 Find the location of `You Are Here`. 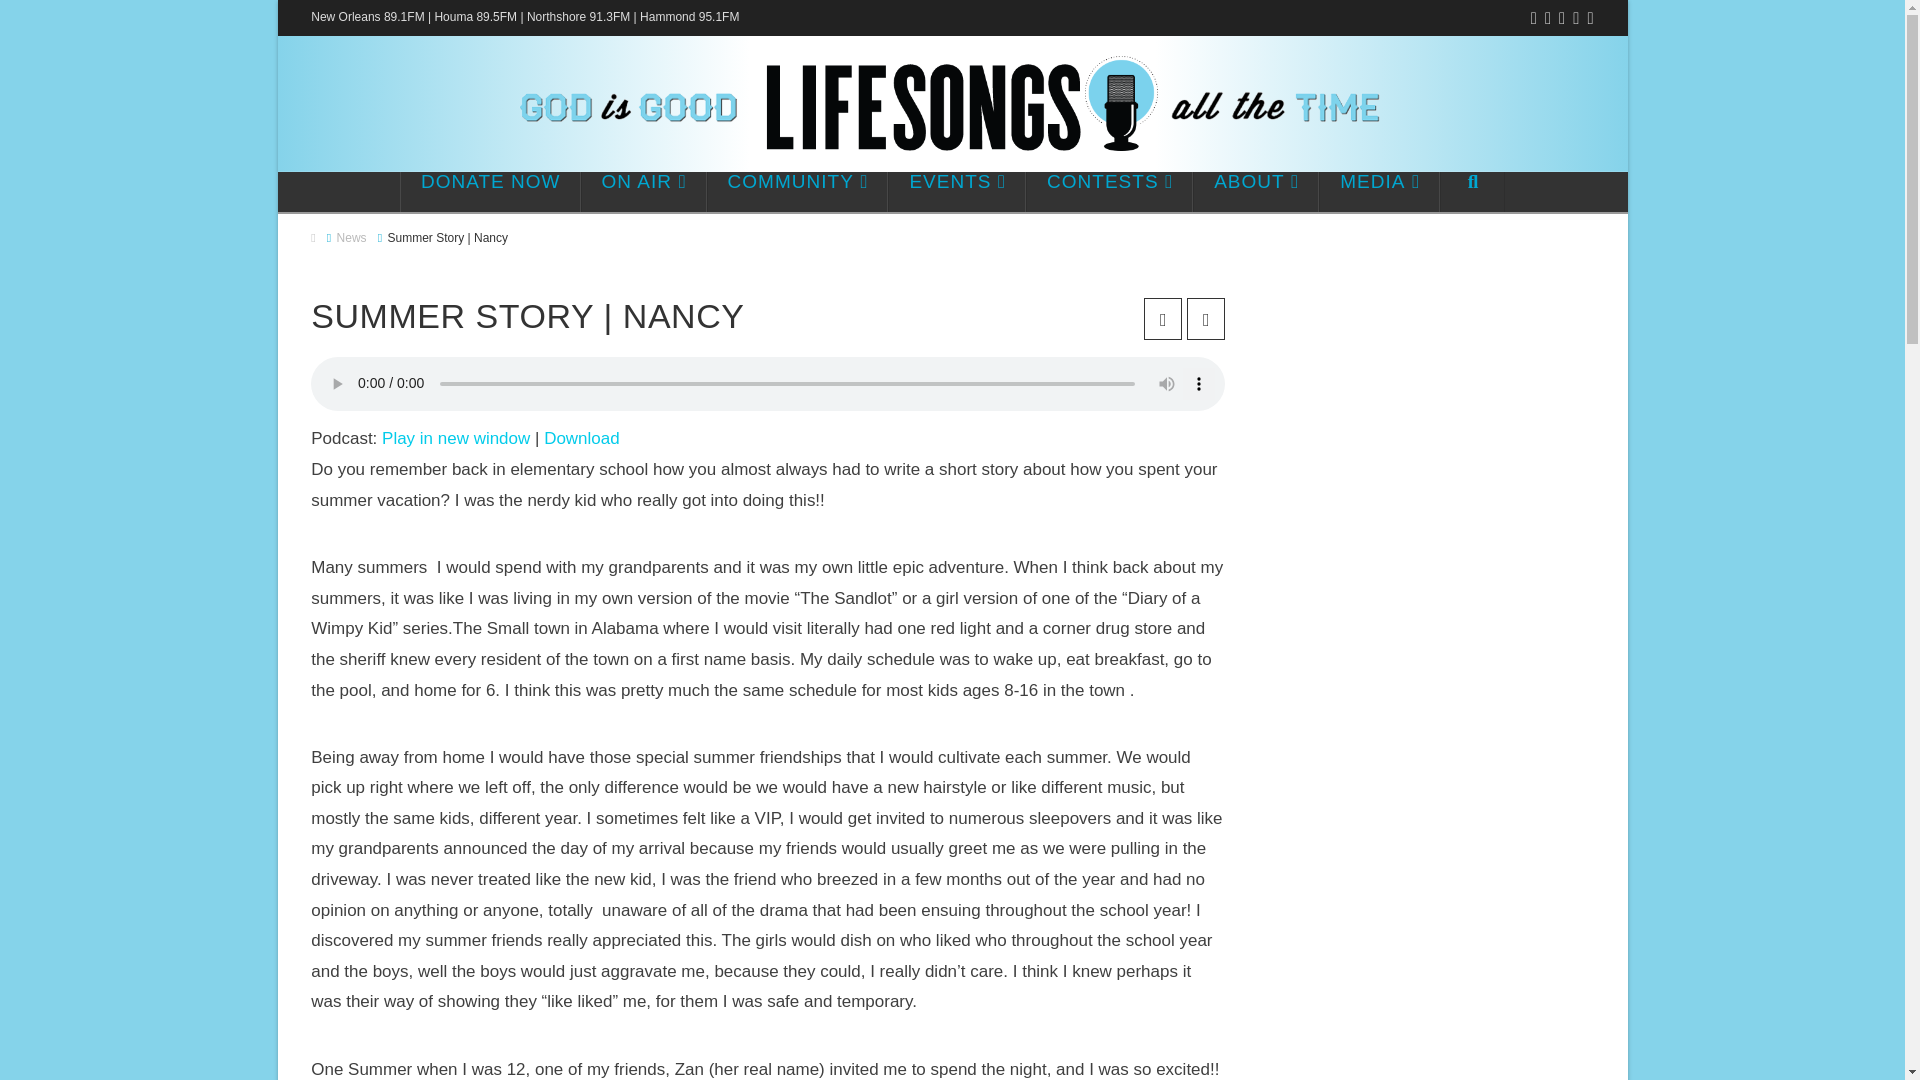

You Are Here is located at coordinates (448, 238).